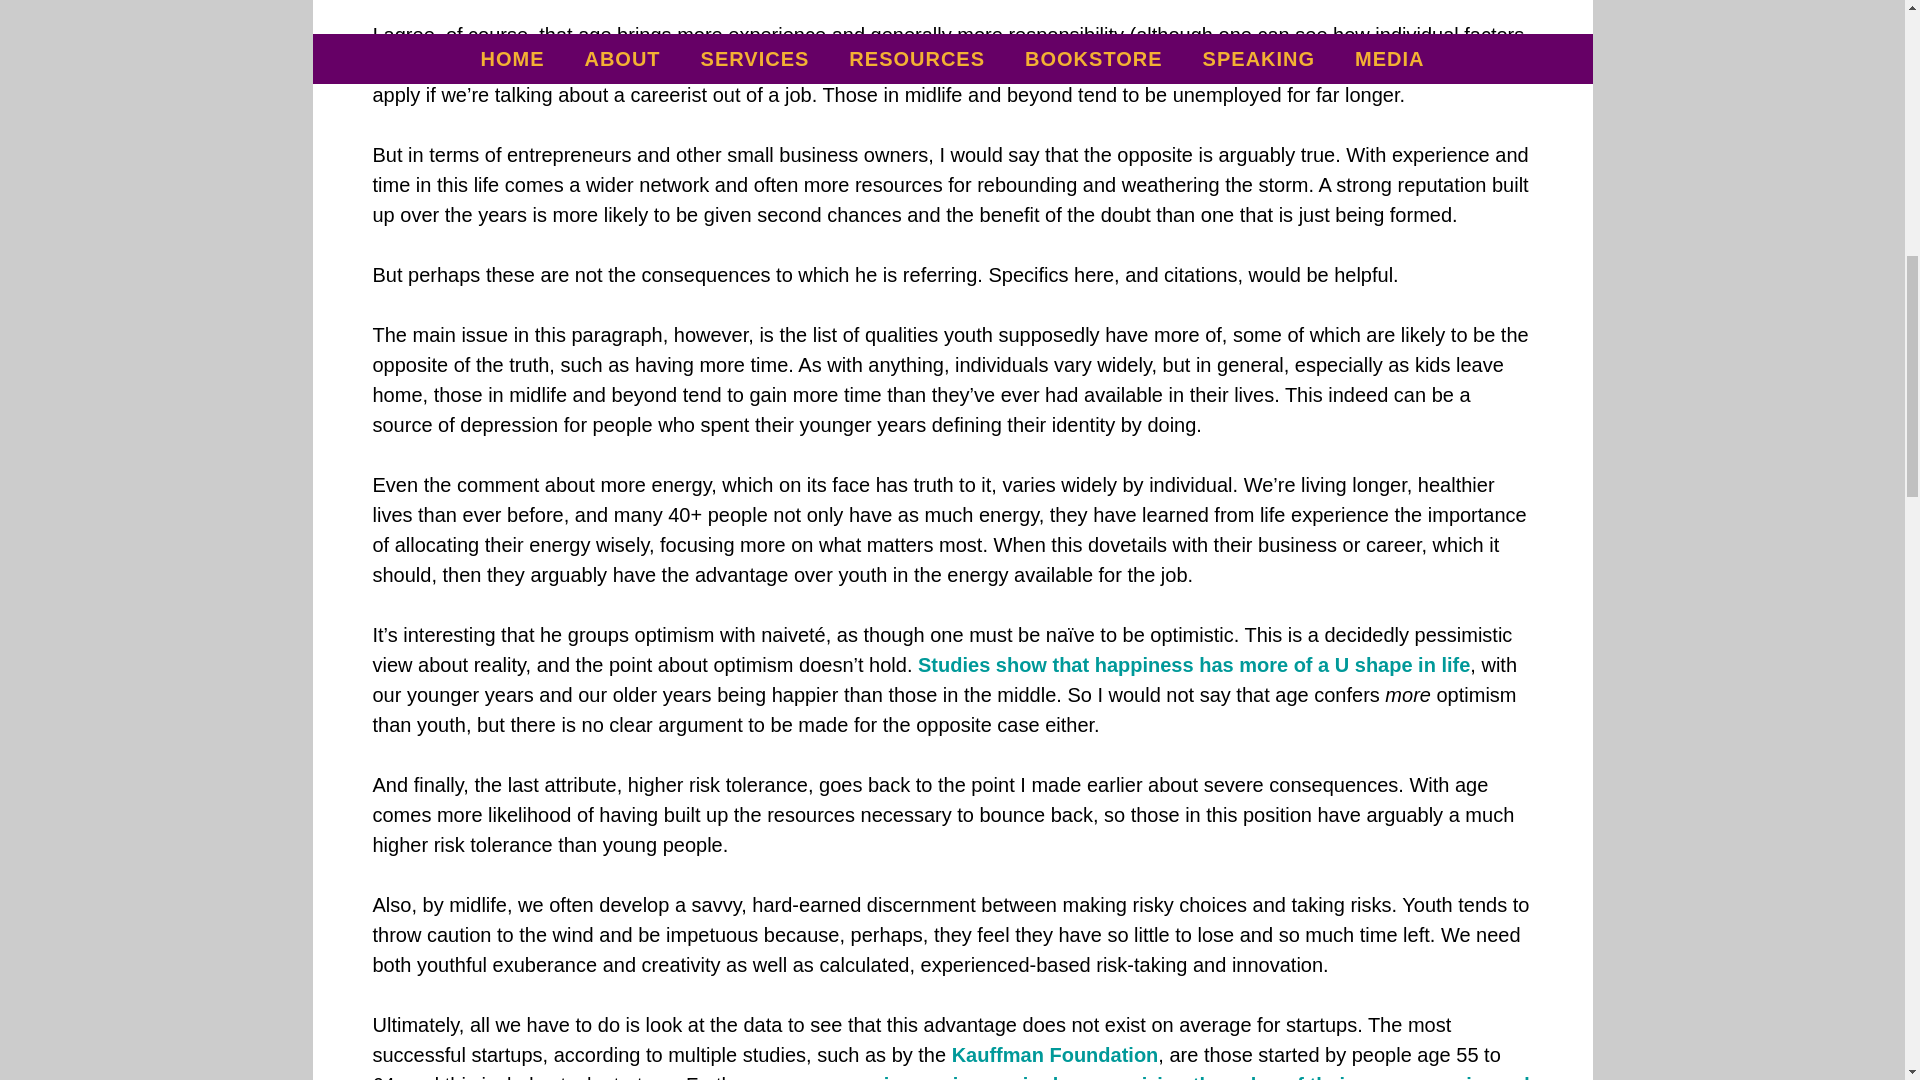 The height and width of the screenshot is (1080, 1920). Describe the element at coordinates (1056, 1054) in the screenshot. I see `Kauffman Foundation` at that location.